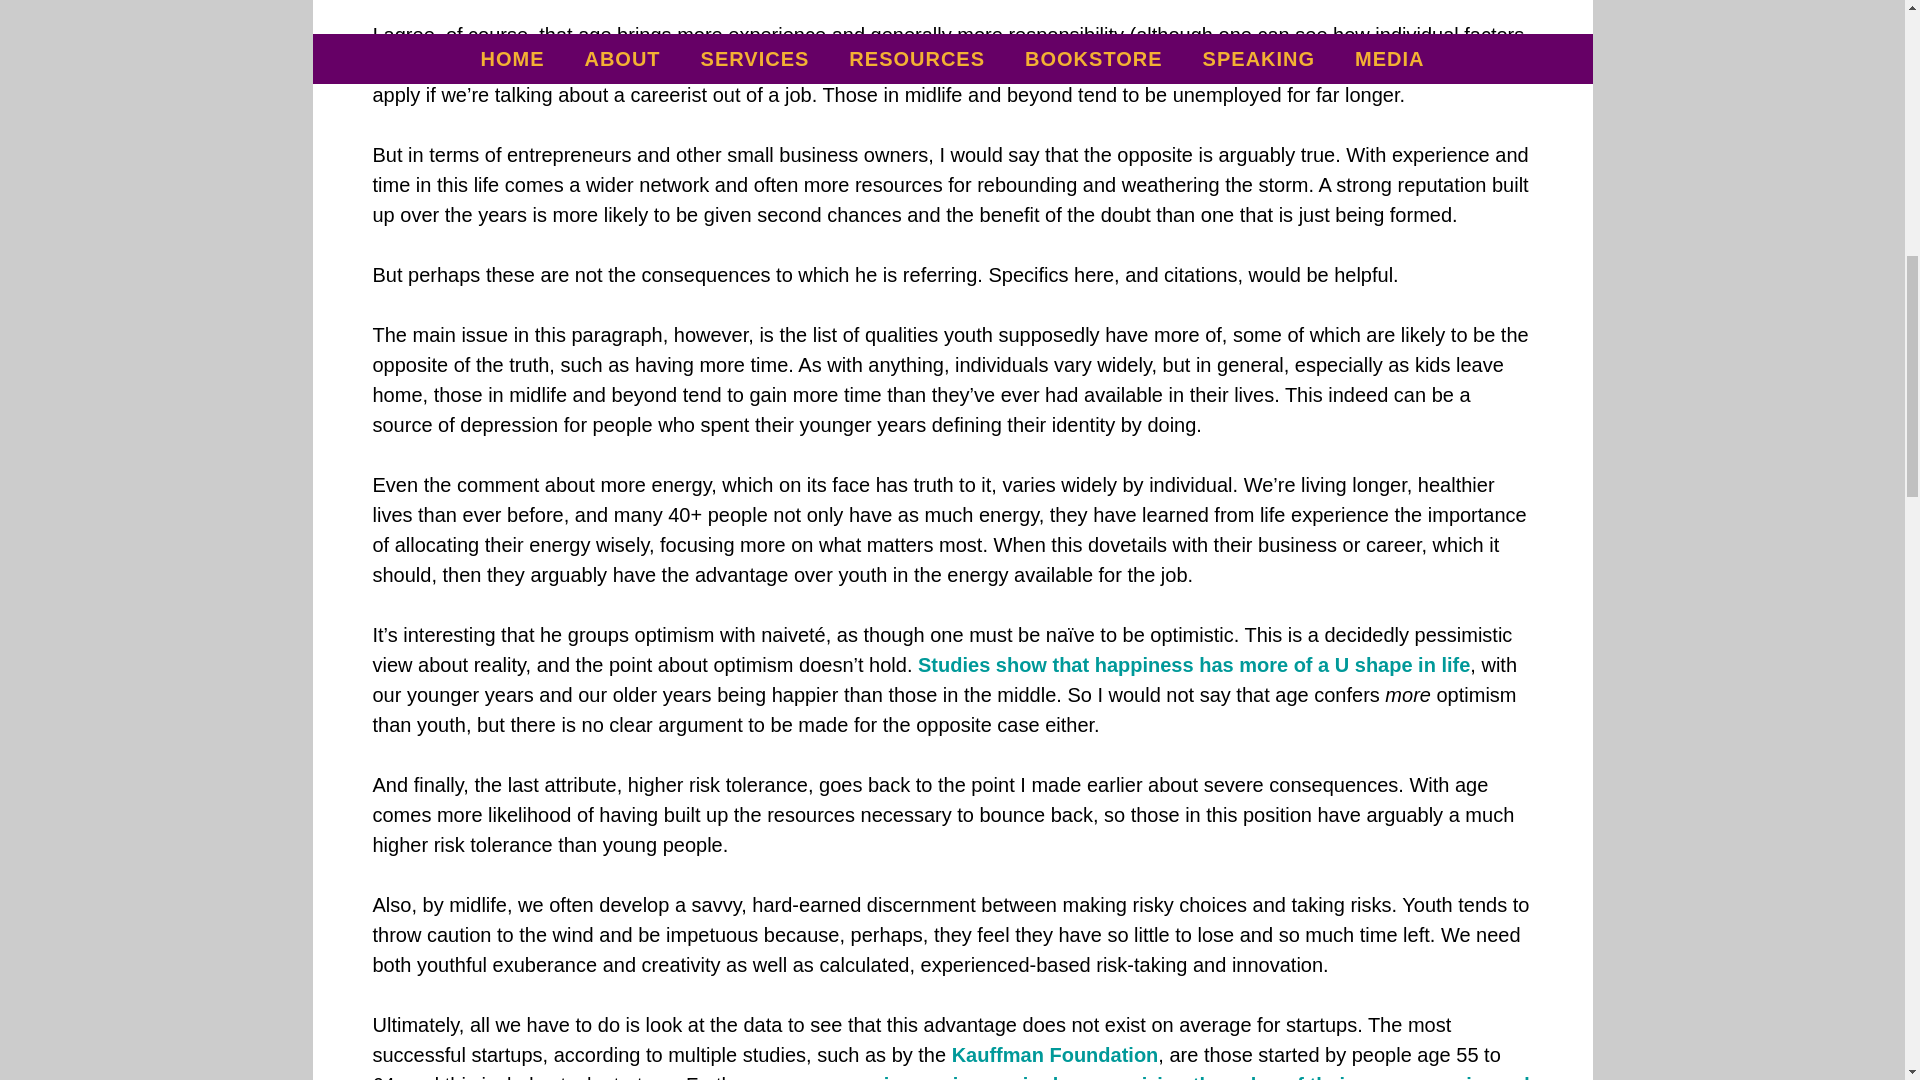 The height and width of the screenshot is (1080, 1920). Describe the element at coordinates (1056, 1054) in the screenshot. I see `Kauffman Foundation` at that location.